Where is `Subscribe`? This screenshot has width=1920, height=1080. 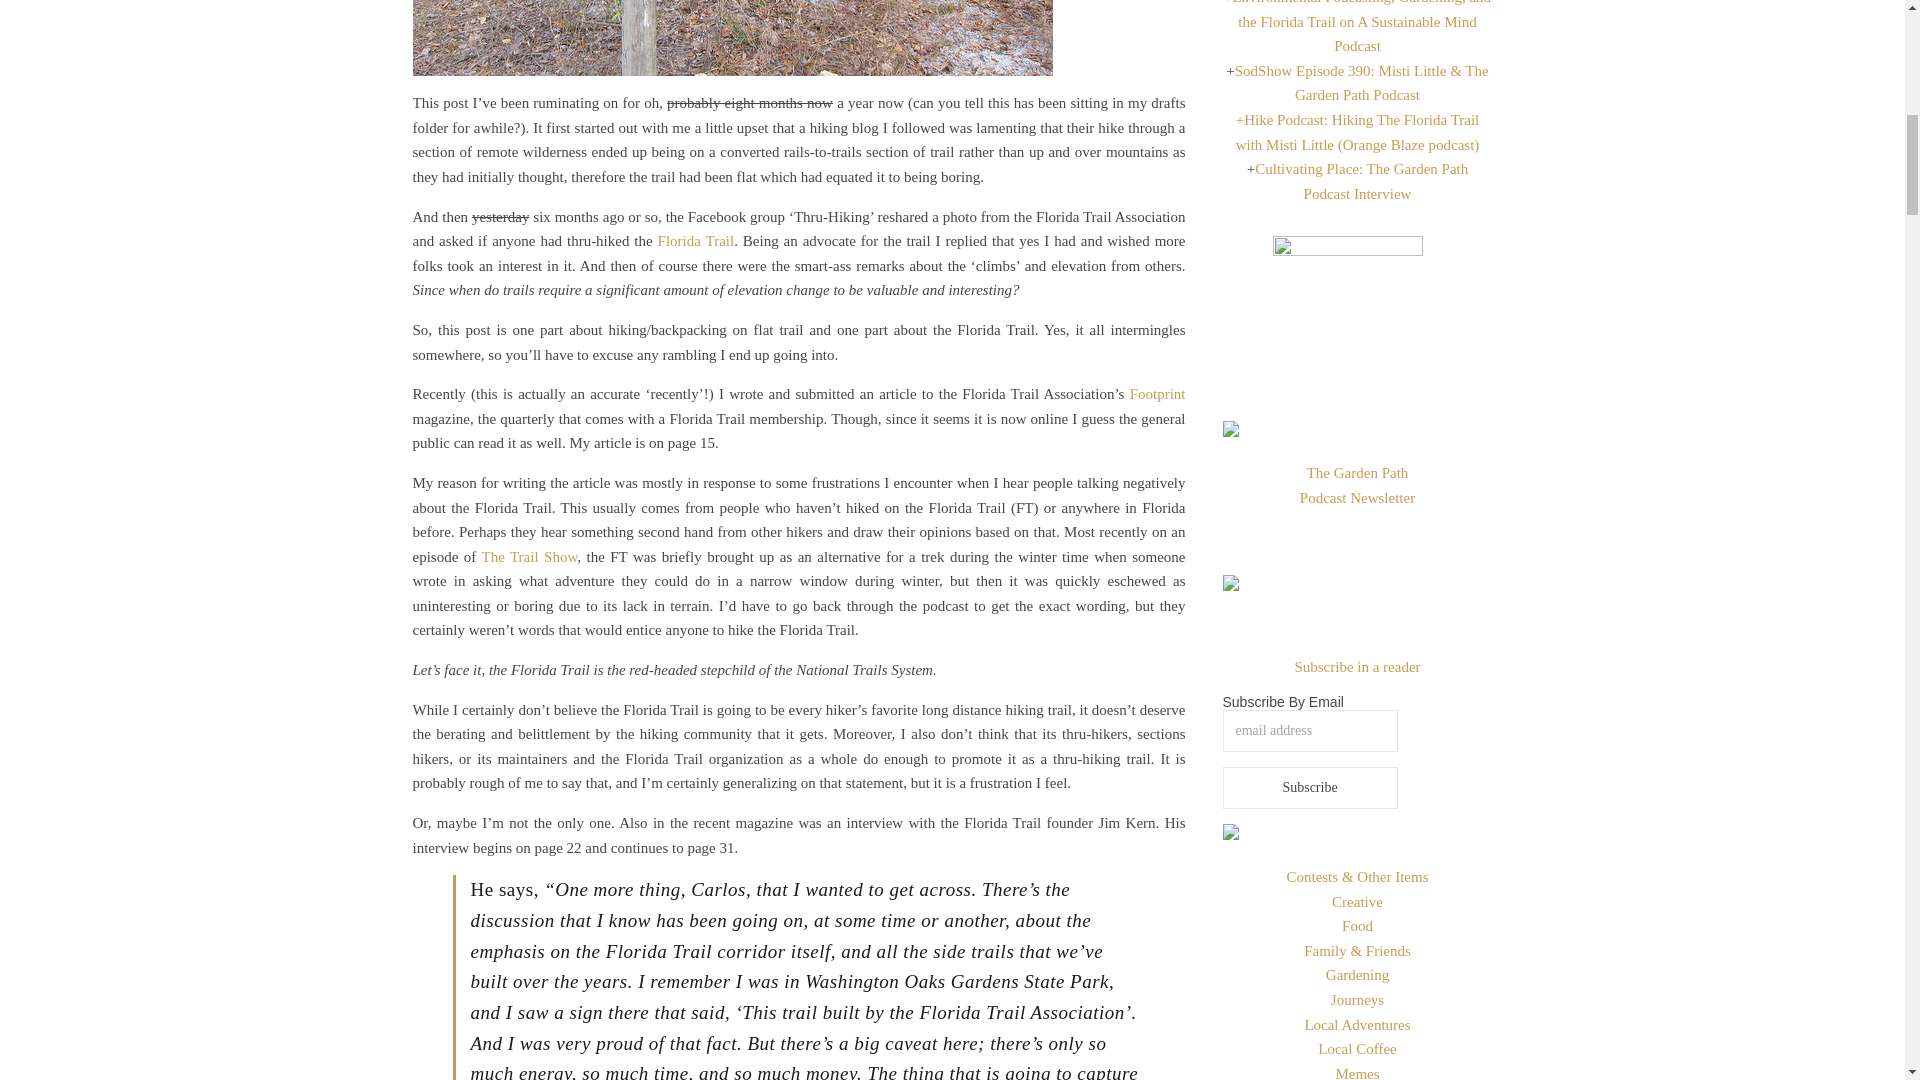
Subscribe is located at coordinates (1309, 787).